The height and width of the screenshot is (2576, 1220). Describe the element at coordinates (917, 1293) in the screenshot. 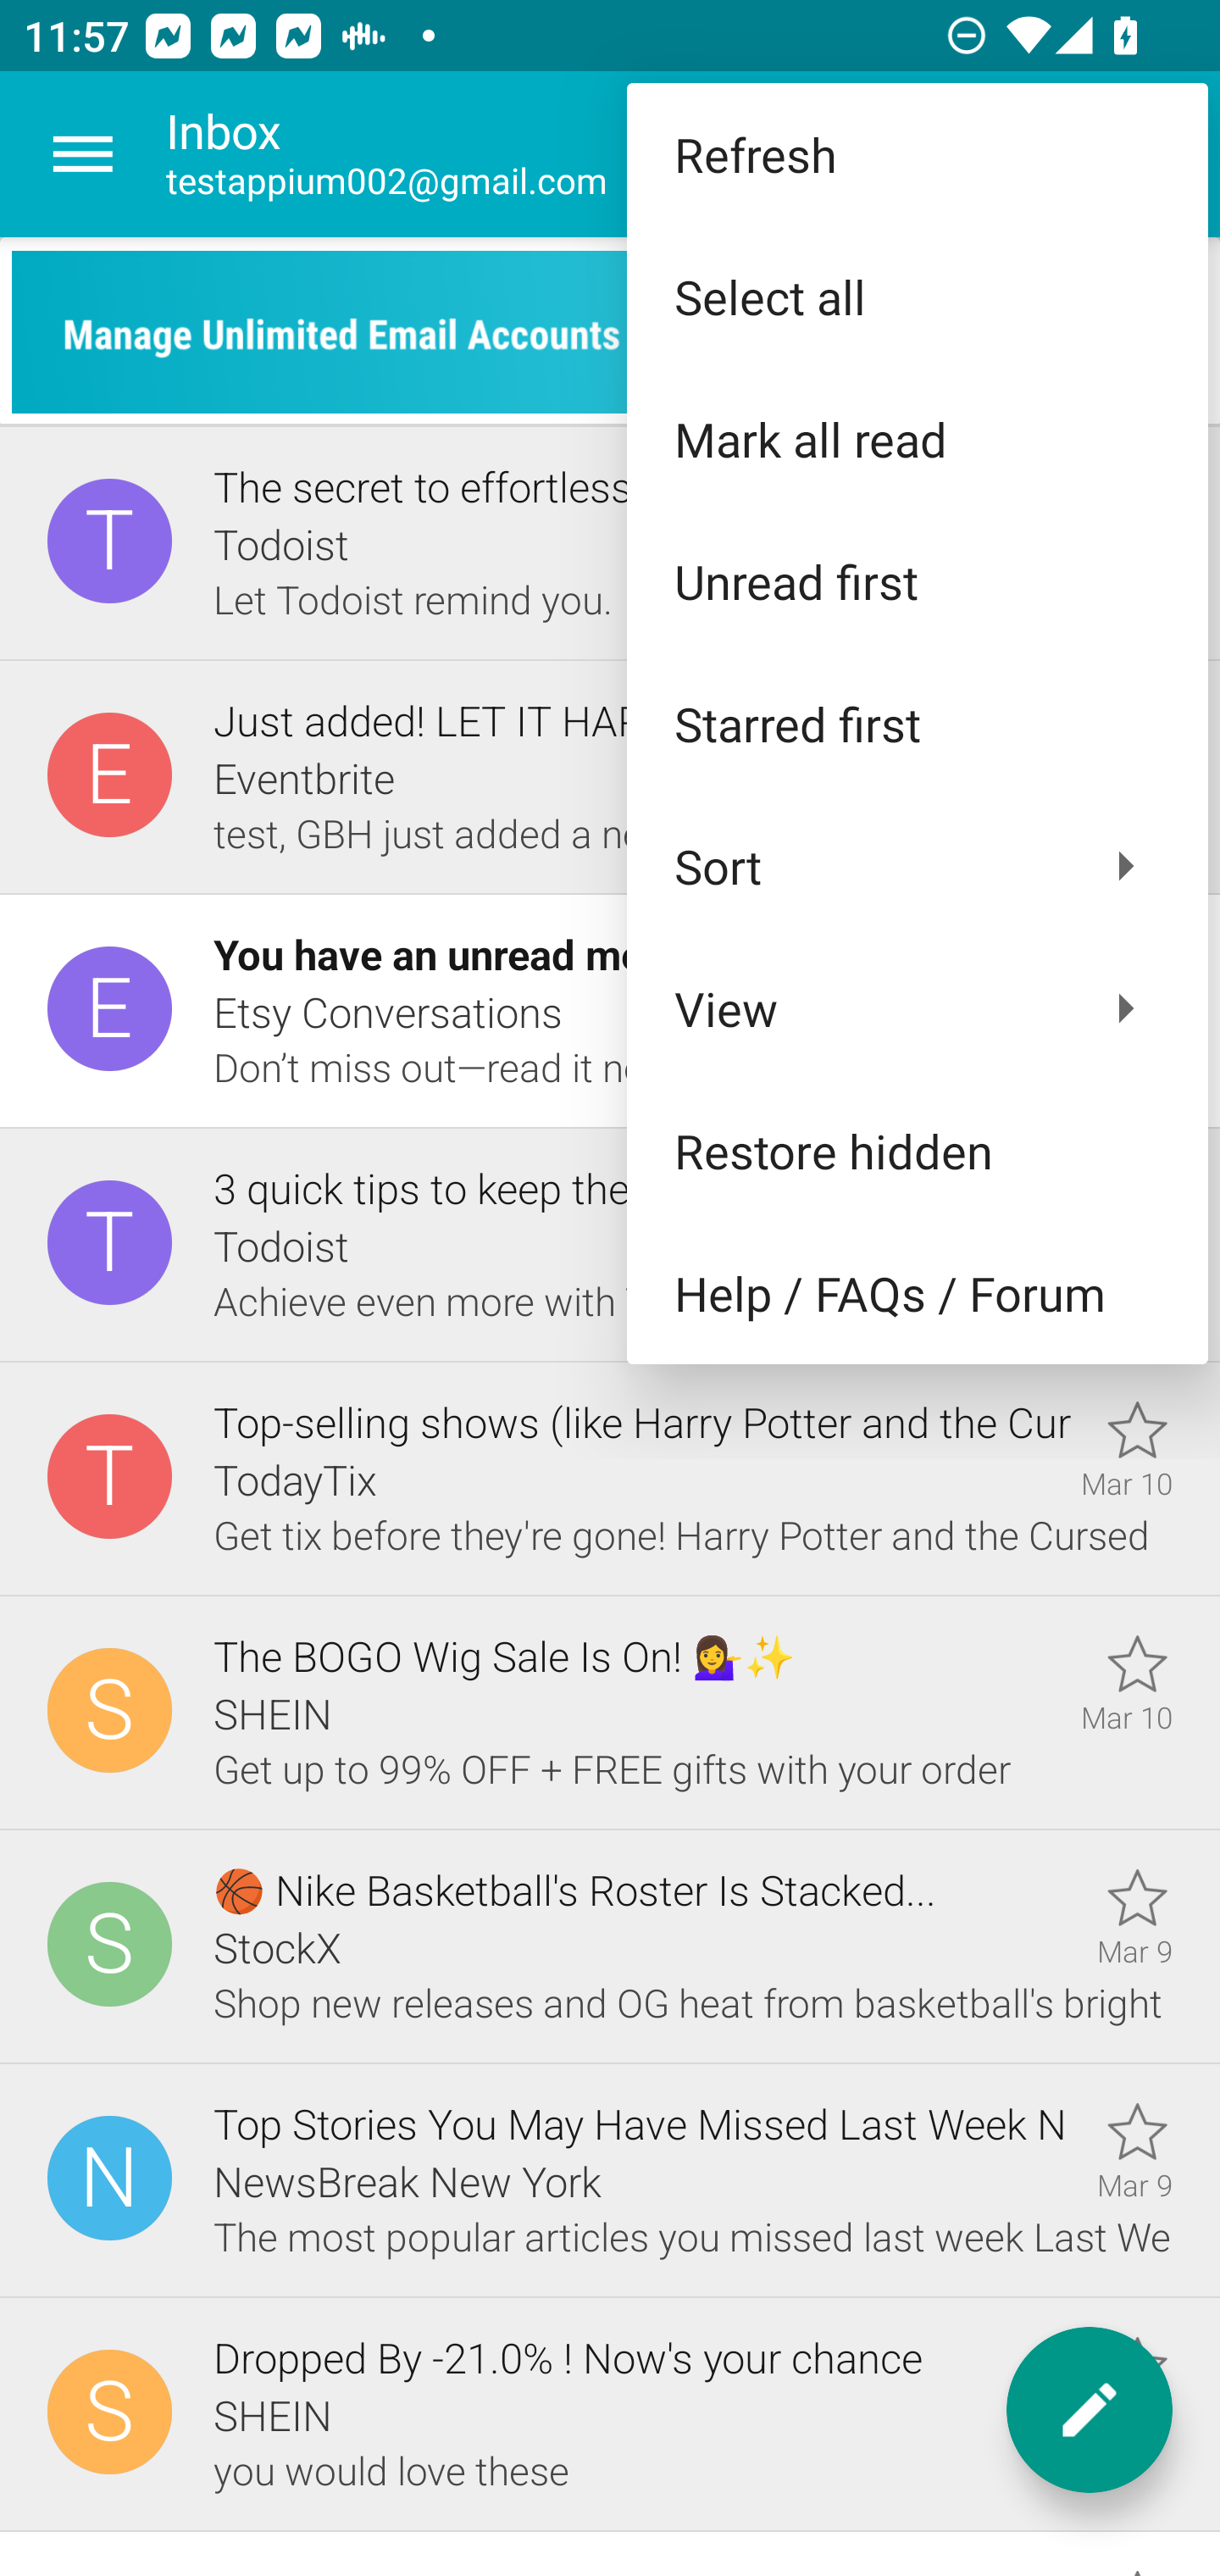

I see `Help / FAQs / Forum` at that location.